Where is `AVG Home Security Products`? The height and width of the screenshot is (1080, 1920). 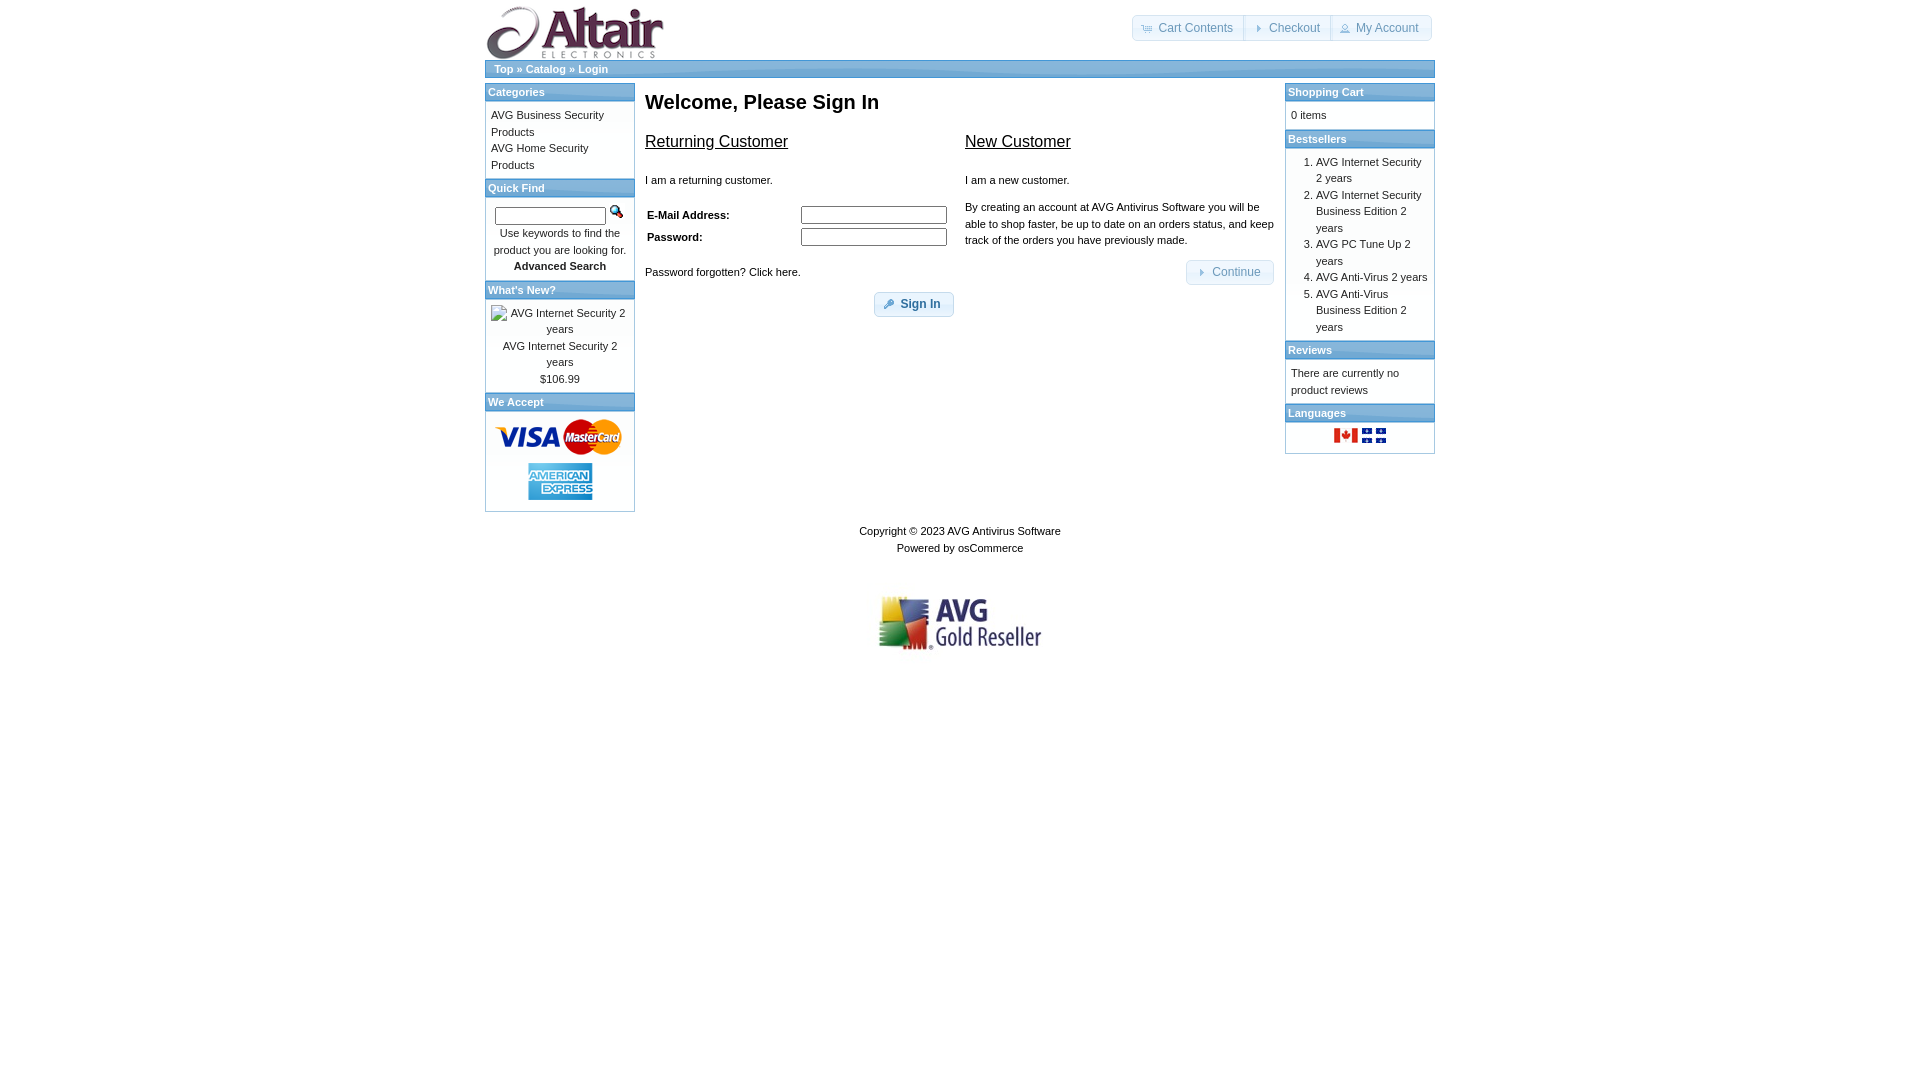
AVG Home Security Products is located at coordinates (540, 156).